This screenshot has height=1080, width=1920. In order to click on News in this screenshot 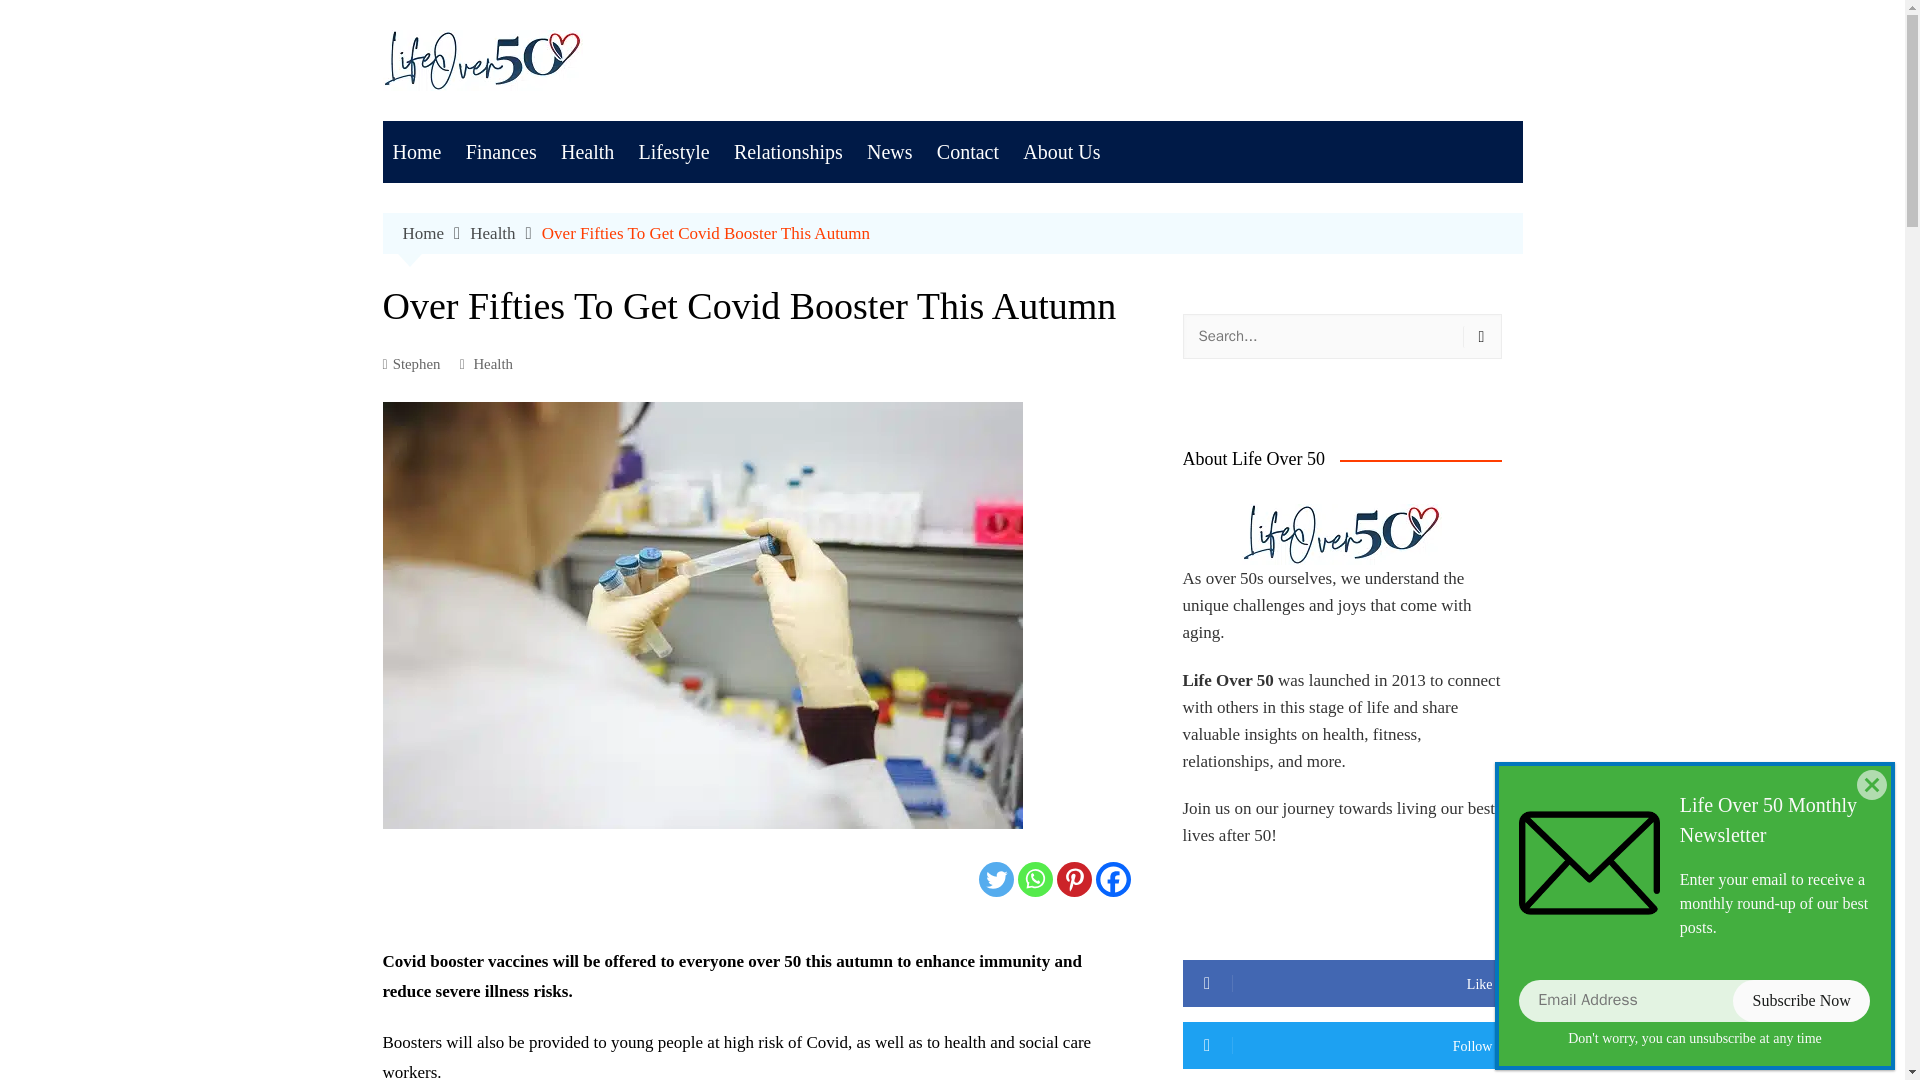, I will do `click(890, 151)`.